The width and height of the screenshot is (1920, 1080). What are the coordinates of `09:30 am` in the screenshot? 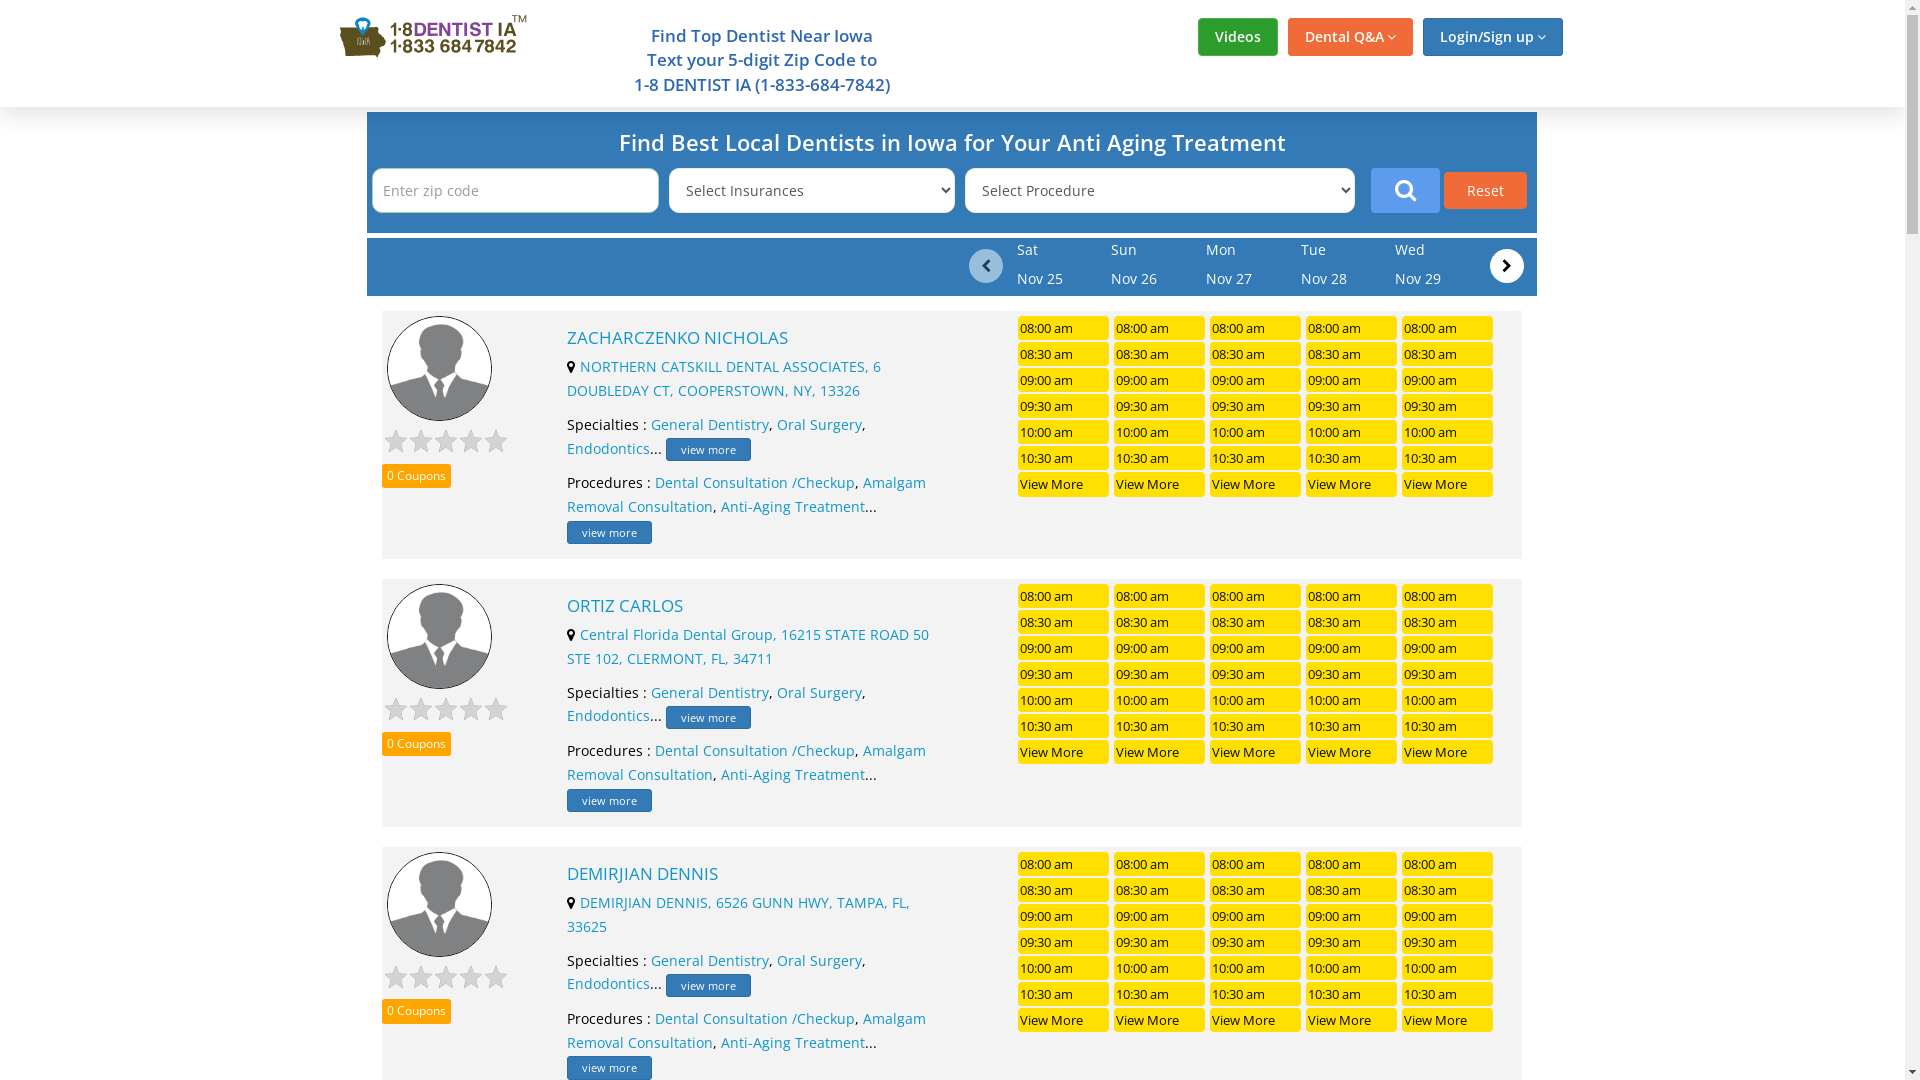 It's located at (1256, 406).